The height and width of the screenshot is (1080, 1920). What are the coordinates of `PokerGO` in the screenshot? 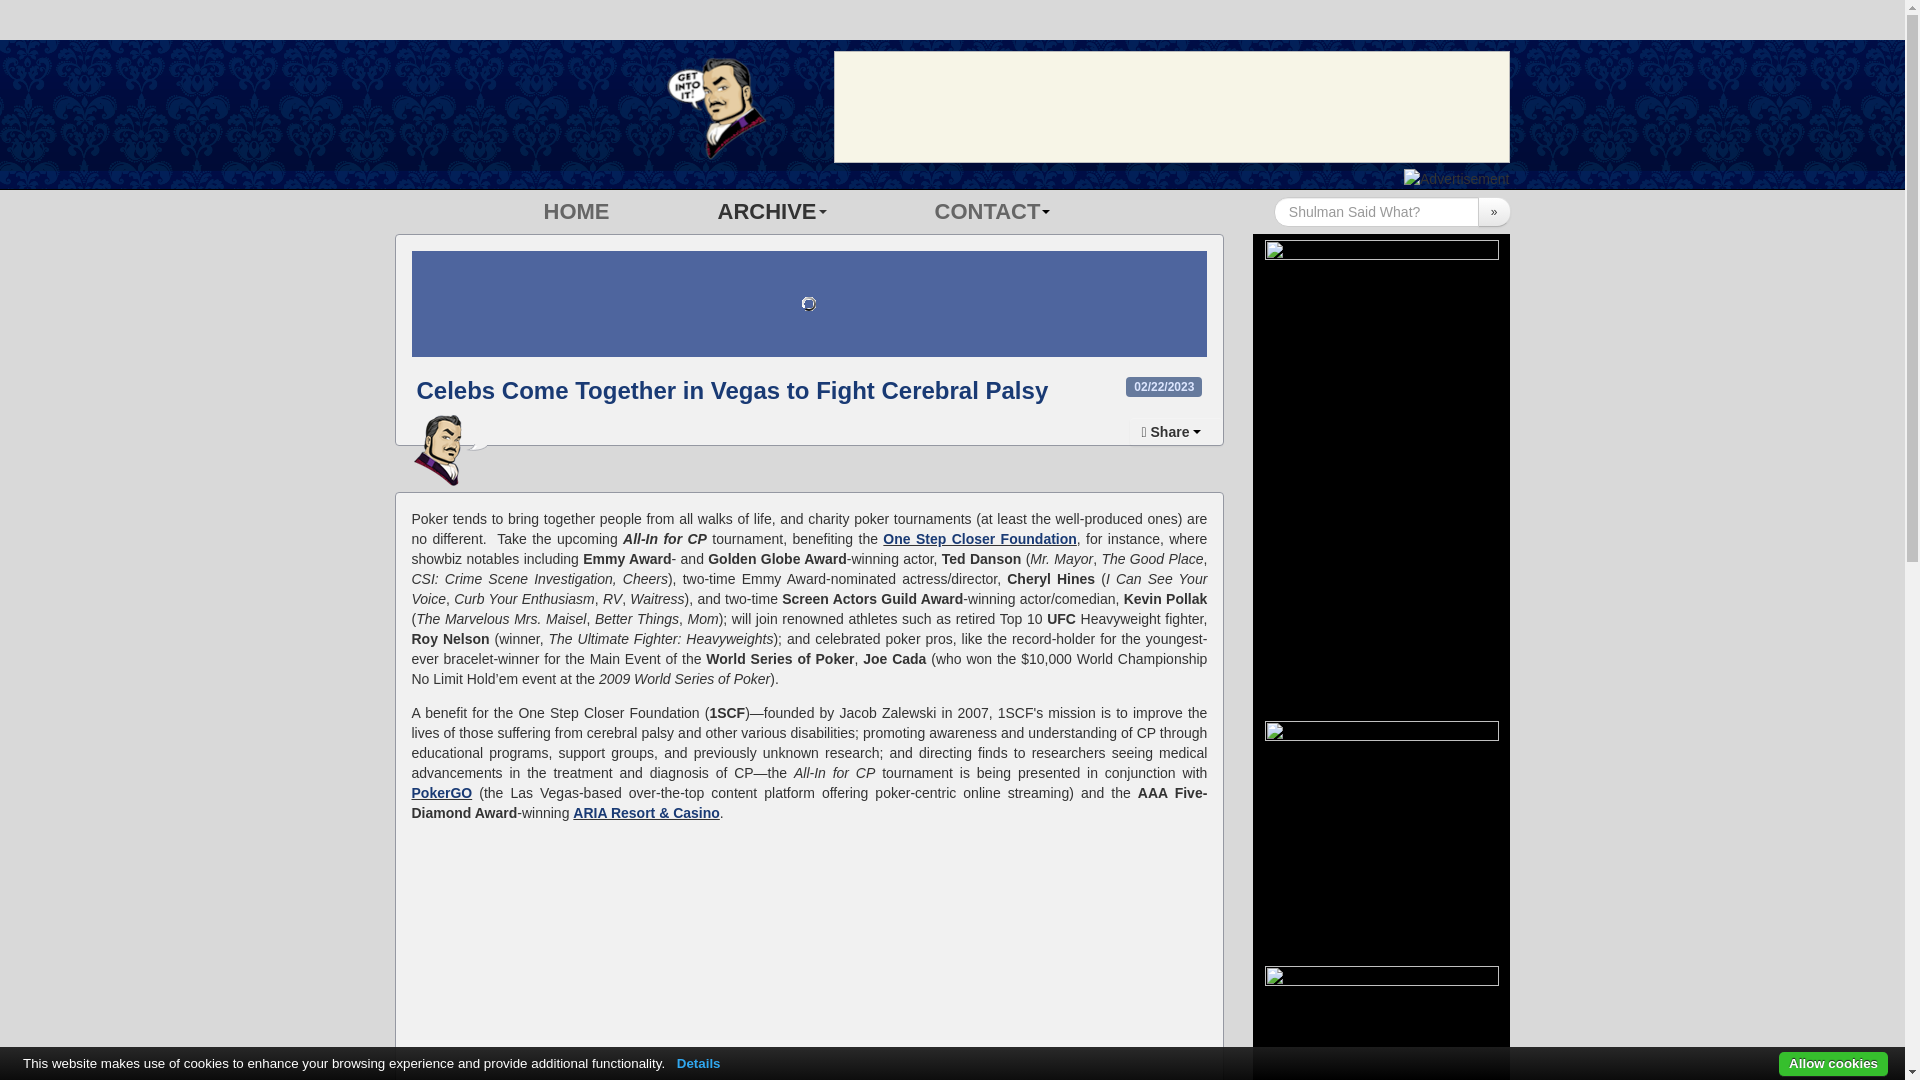 It's located at (442, 793).